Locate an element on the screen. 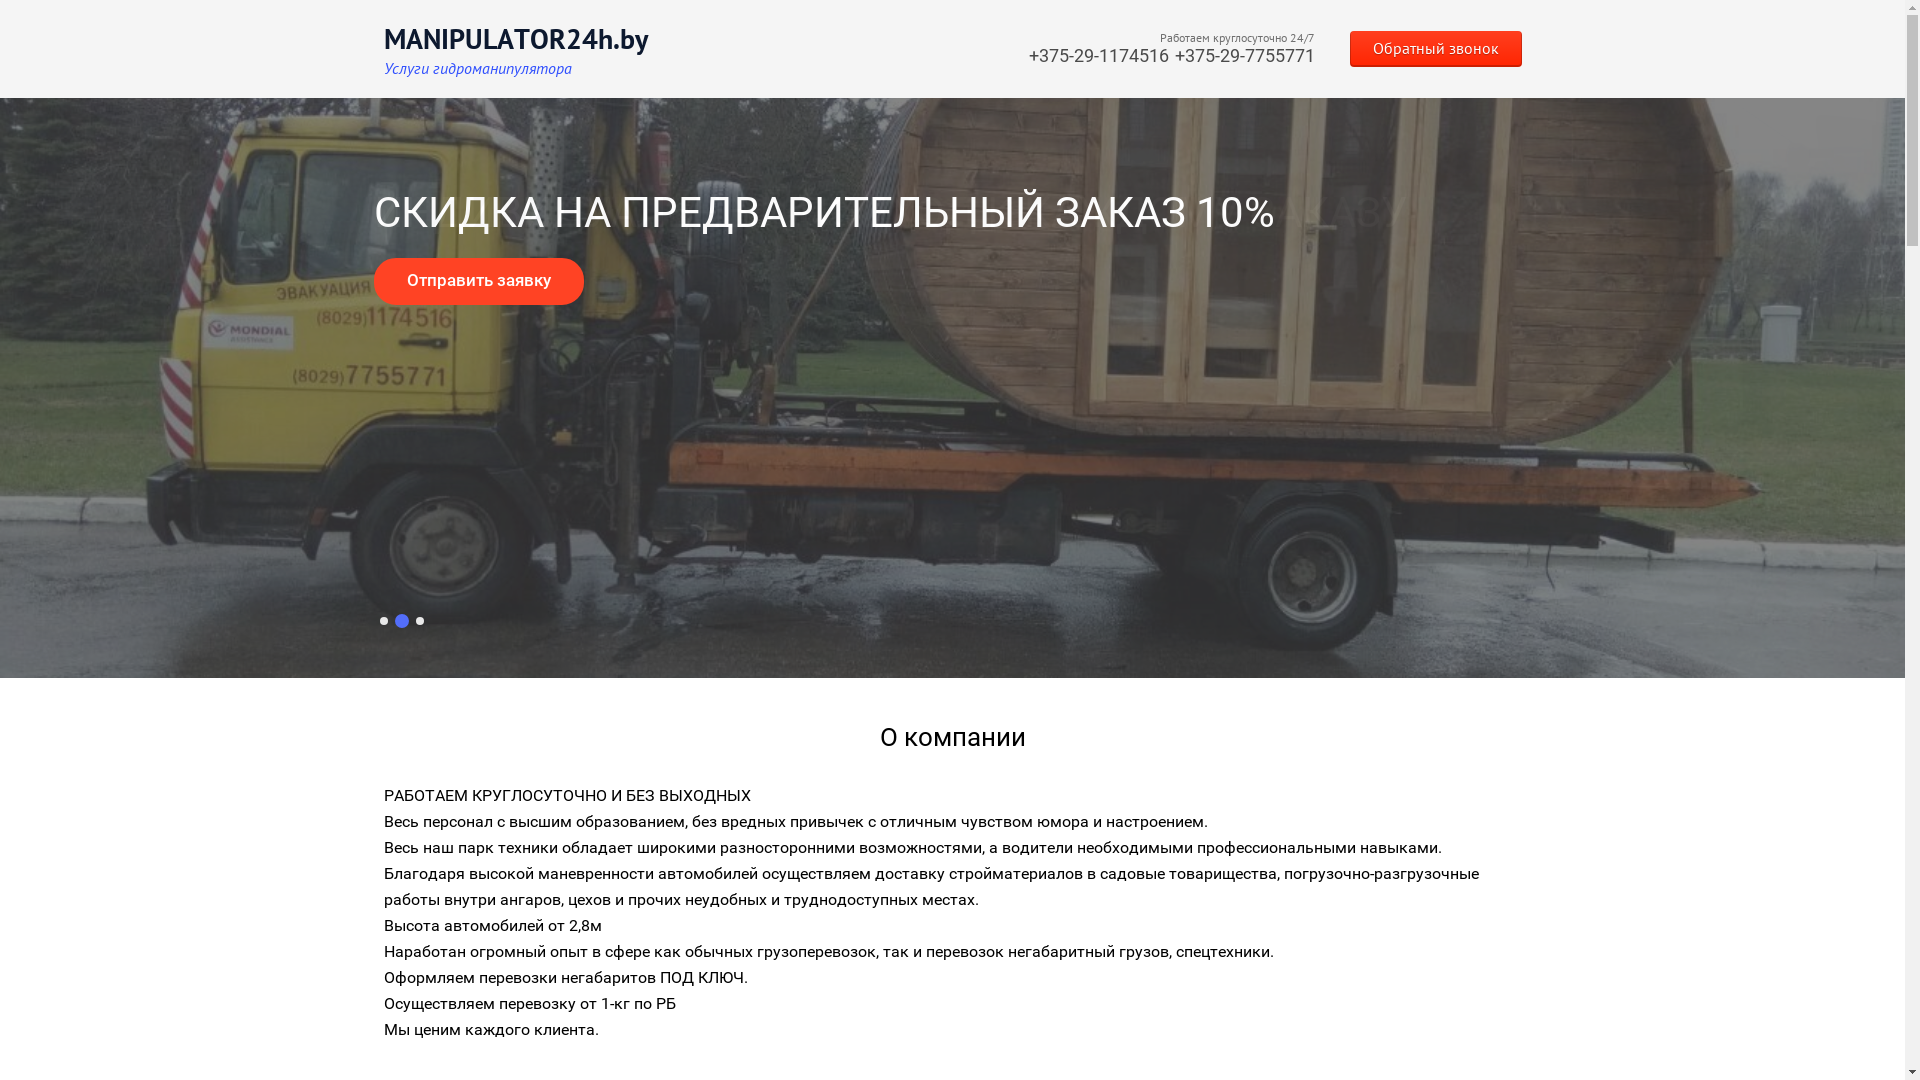 The width and height of the screenshot is (1920, 1080). +375-29-7755771 is located at coordinates (1244, 56).